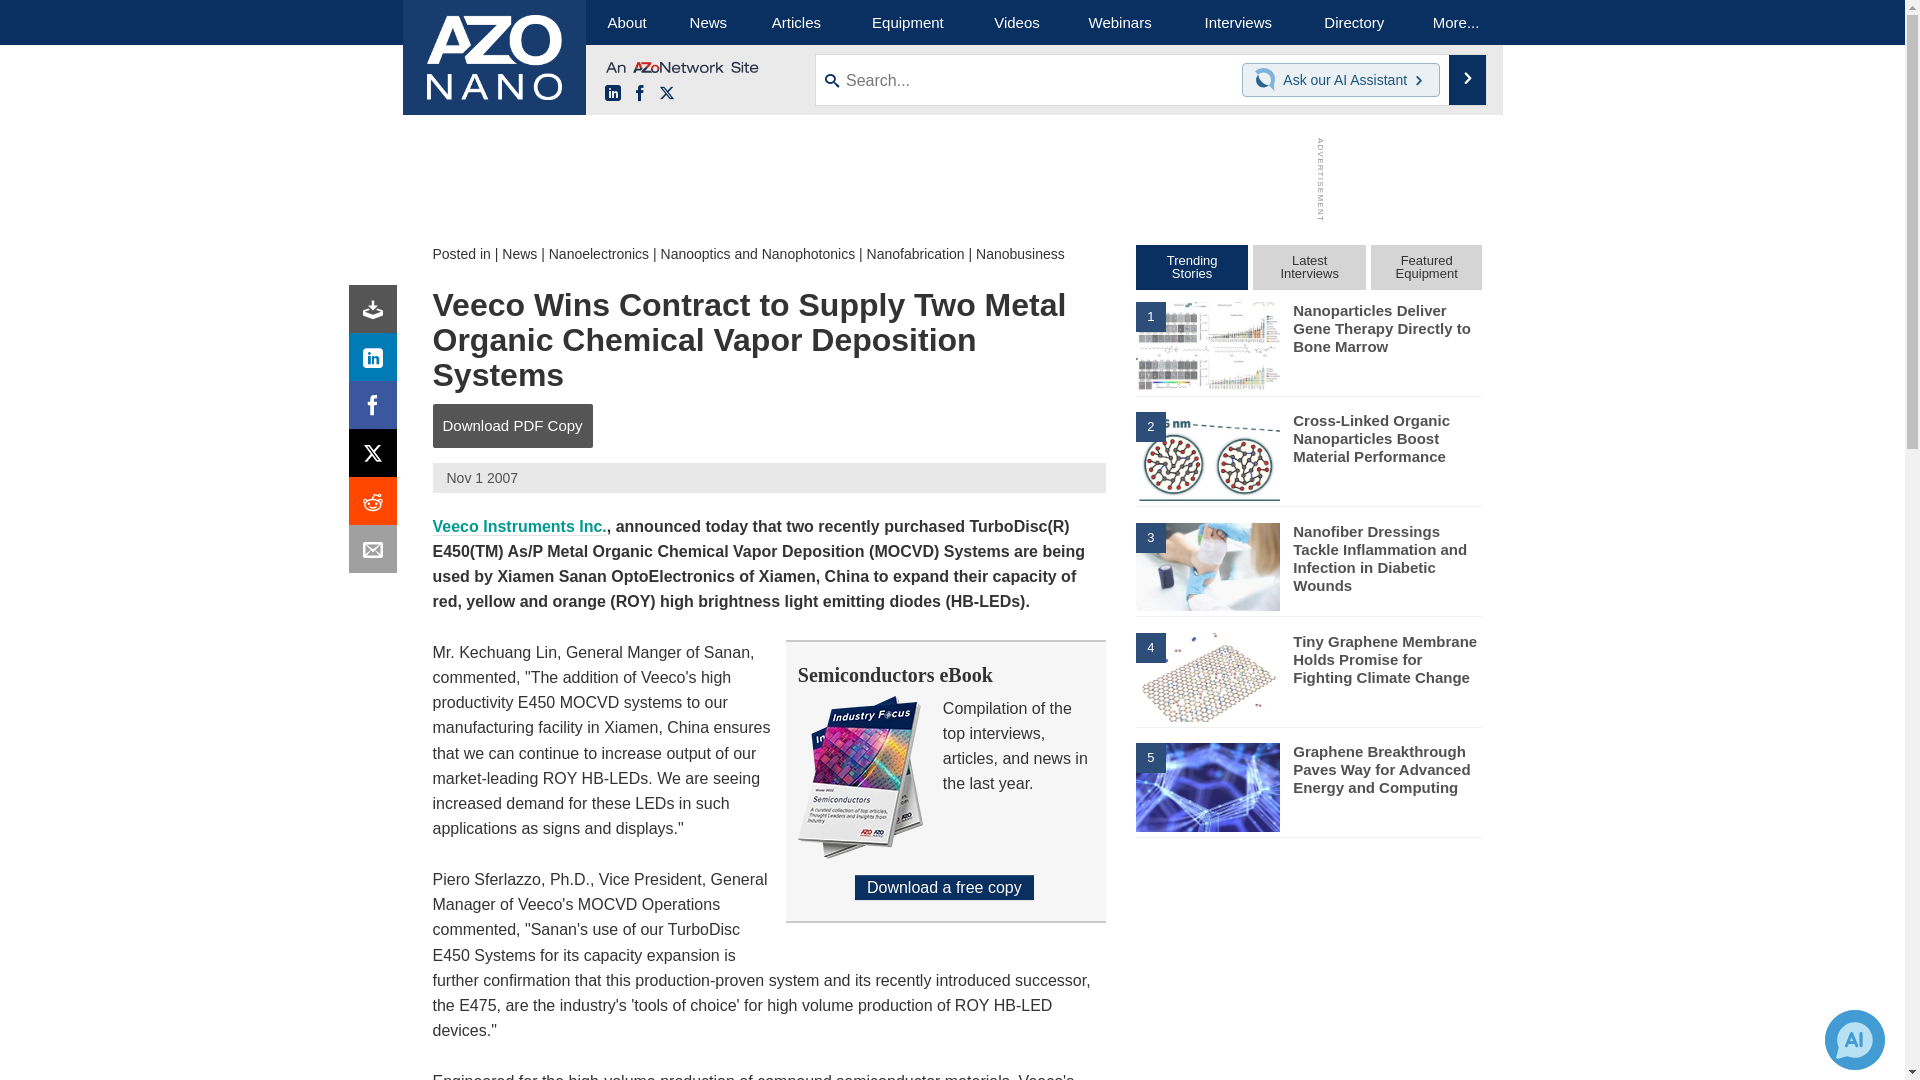 This screenshot has width=1920, height=1080. I want to click on Nanooptics and Nanophotonics, so click(758, 254).